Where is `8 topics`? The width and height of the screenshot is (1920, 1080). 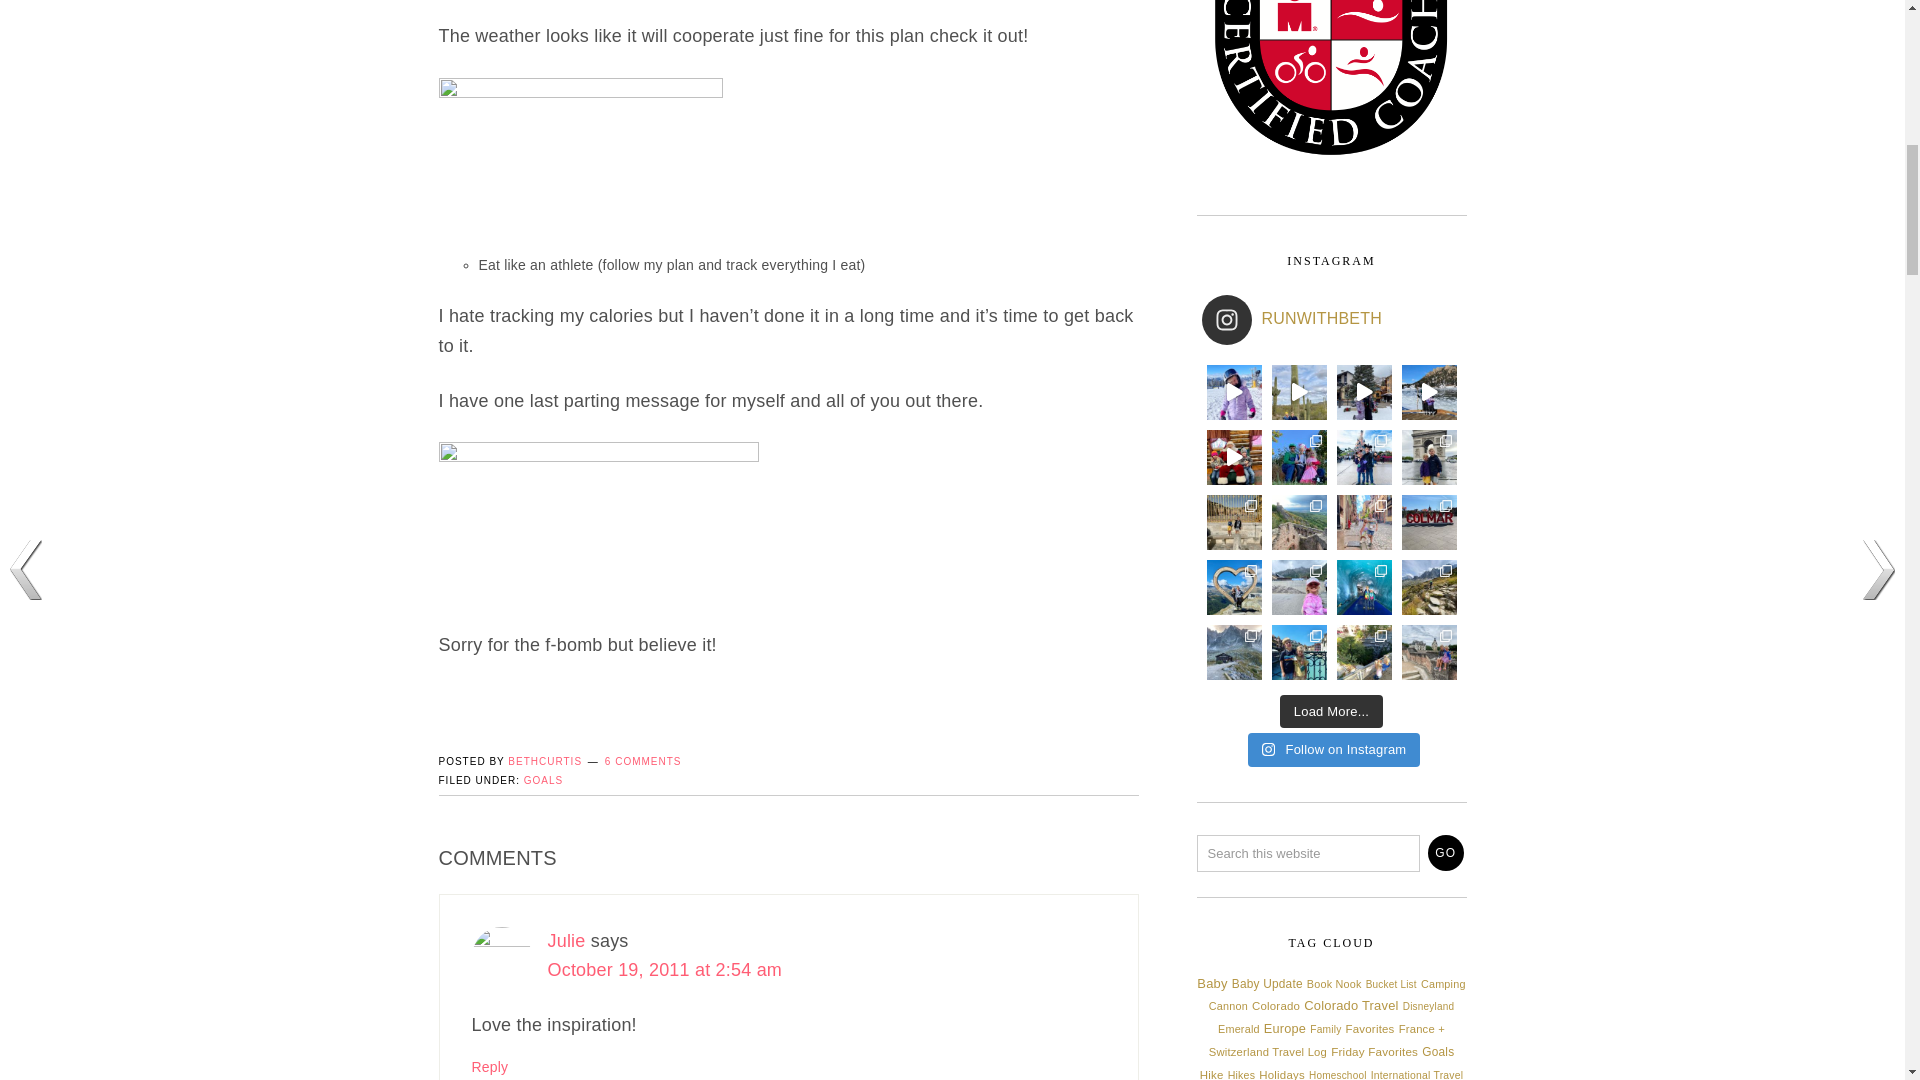
8 topics is located at coordinates (1228, 1006).